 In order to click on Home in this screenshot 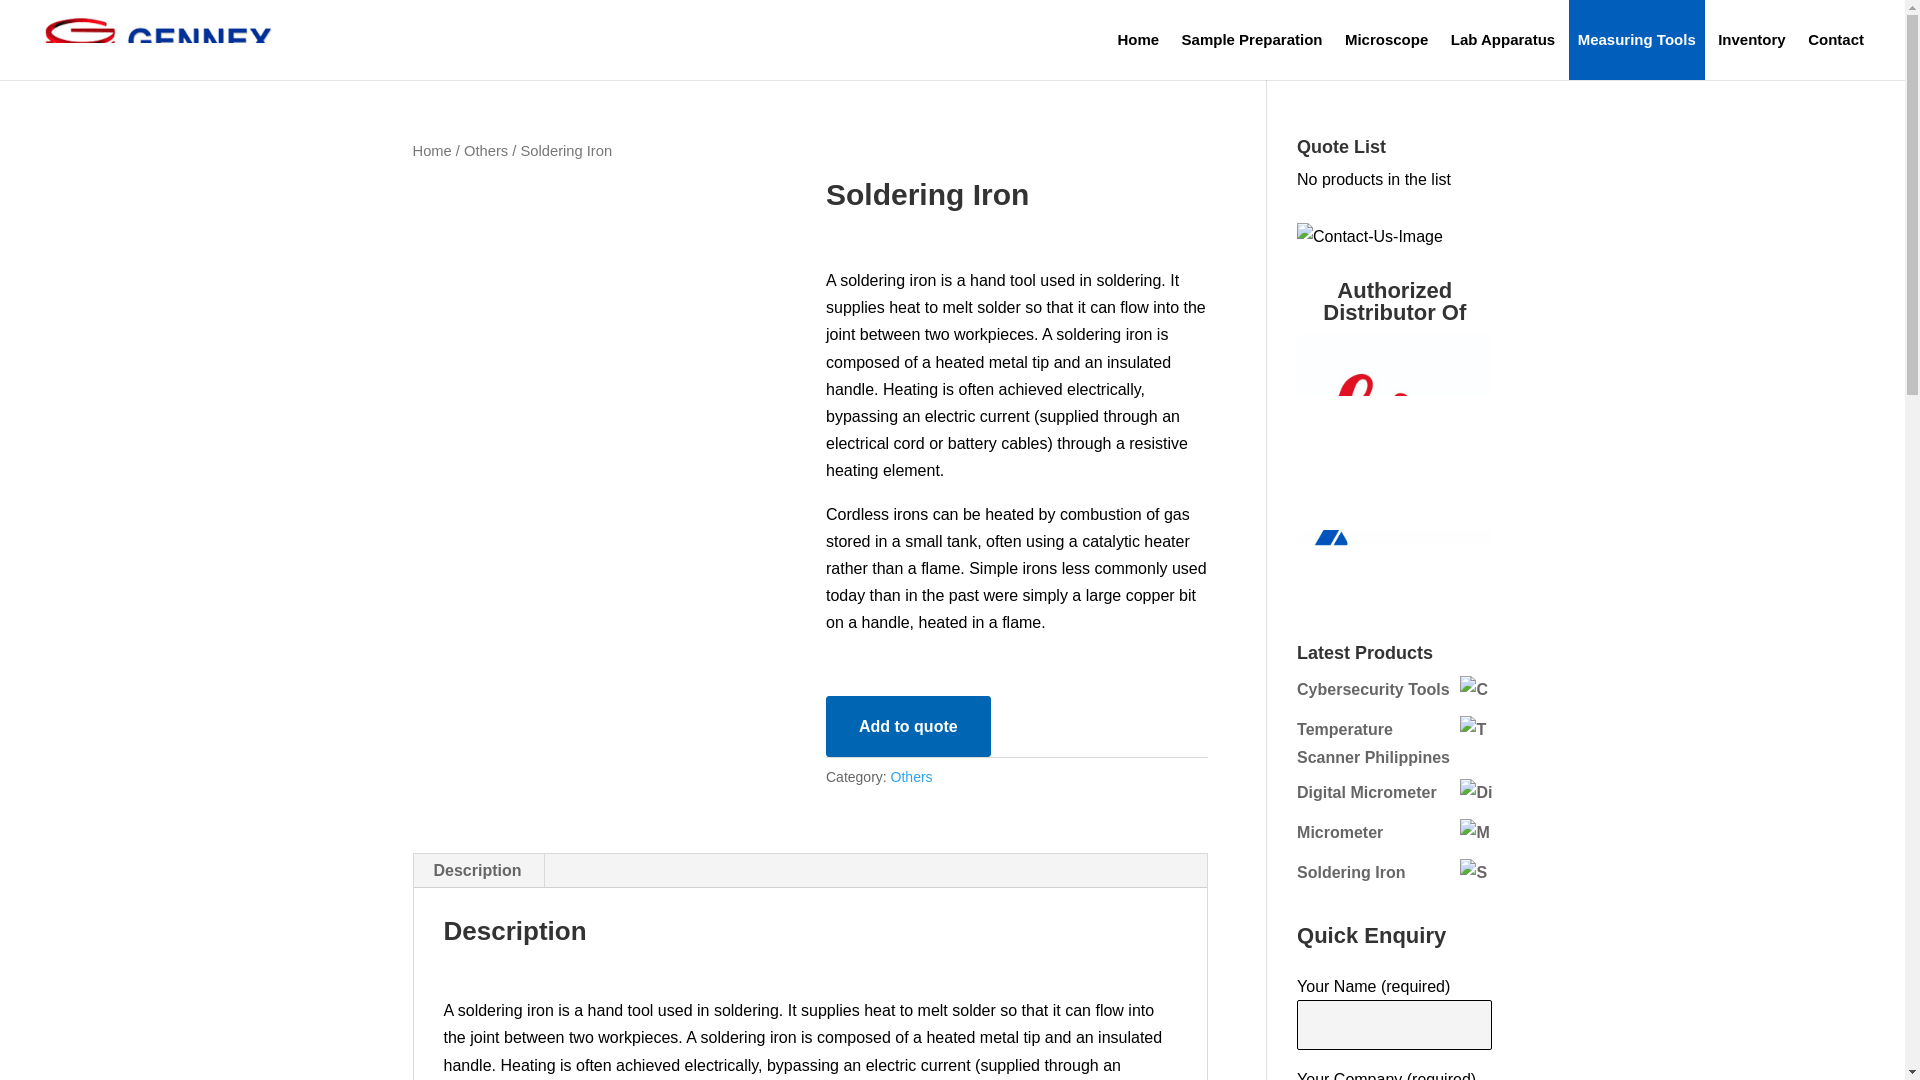, I will do `click(432, 150)`.